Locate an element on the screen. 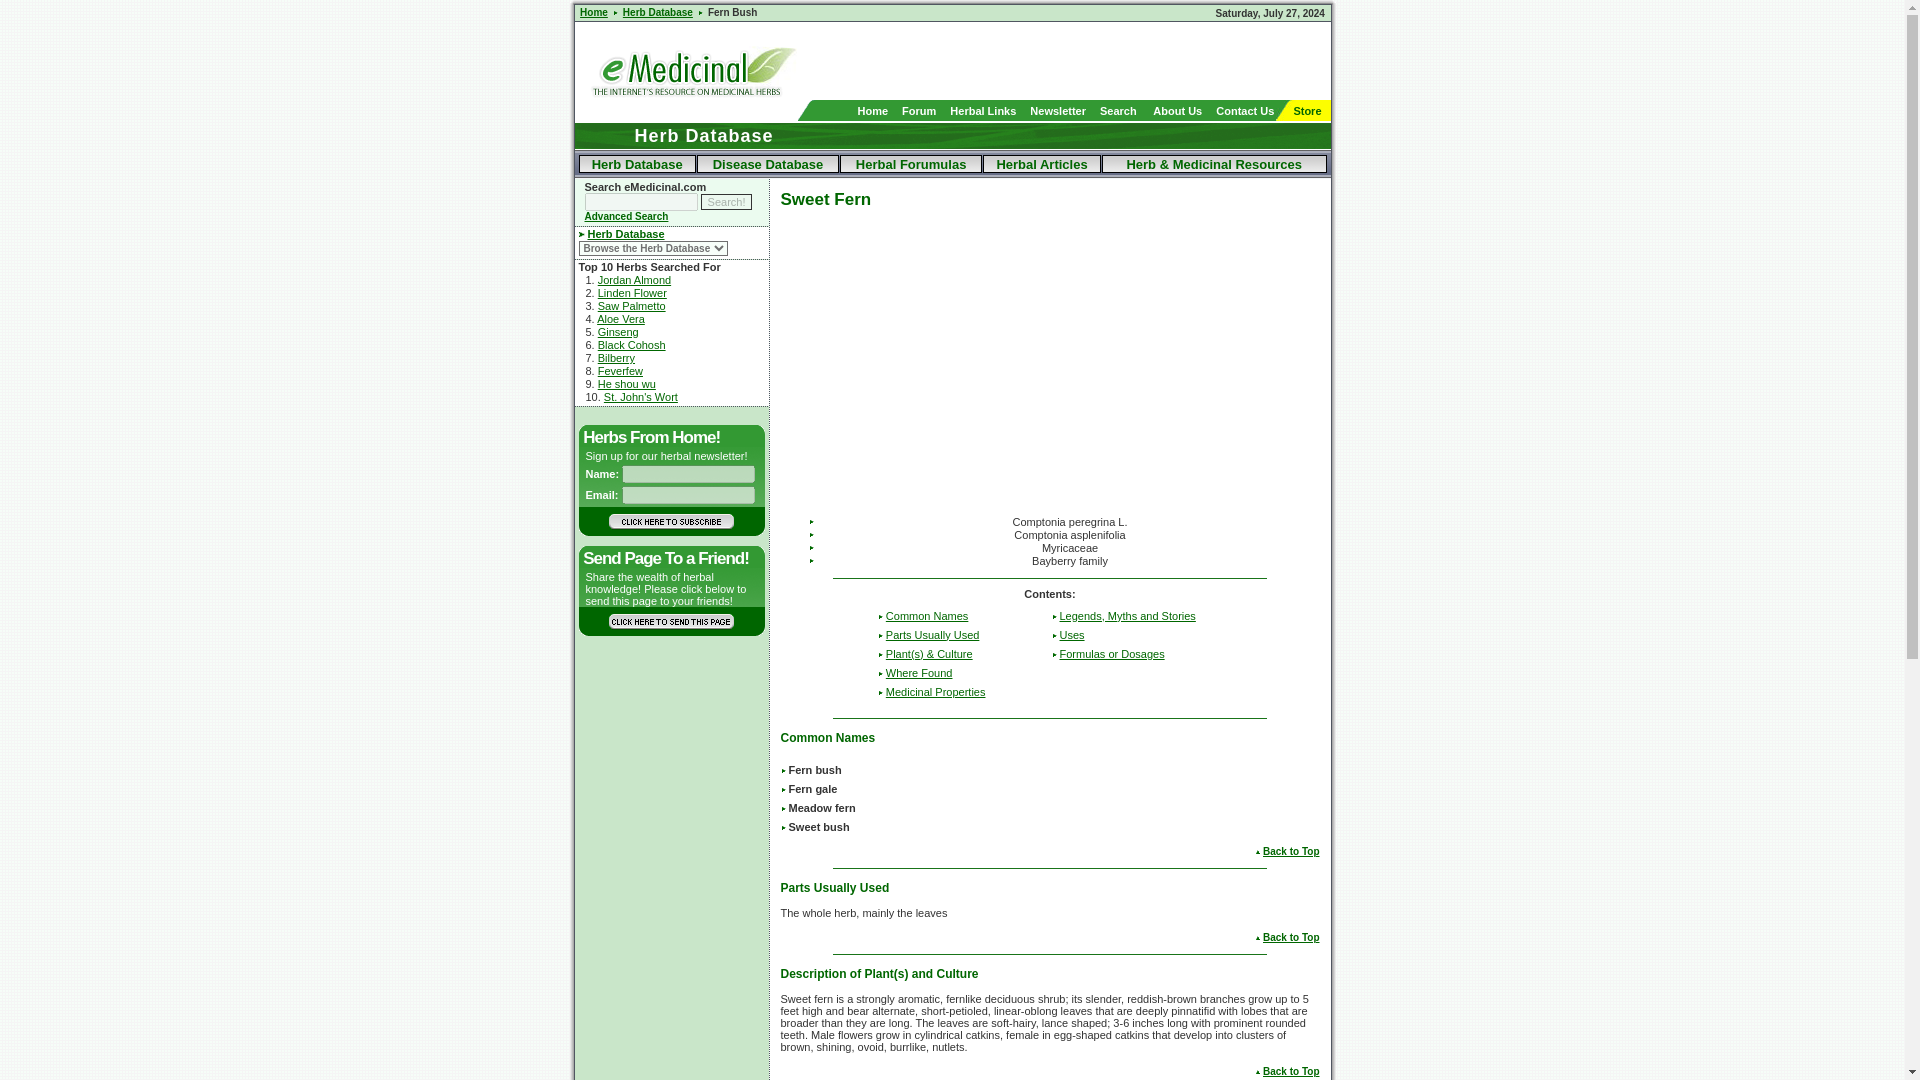  Herb Database is located at coordinates (626, 233).